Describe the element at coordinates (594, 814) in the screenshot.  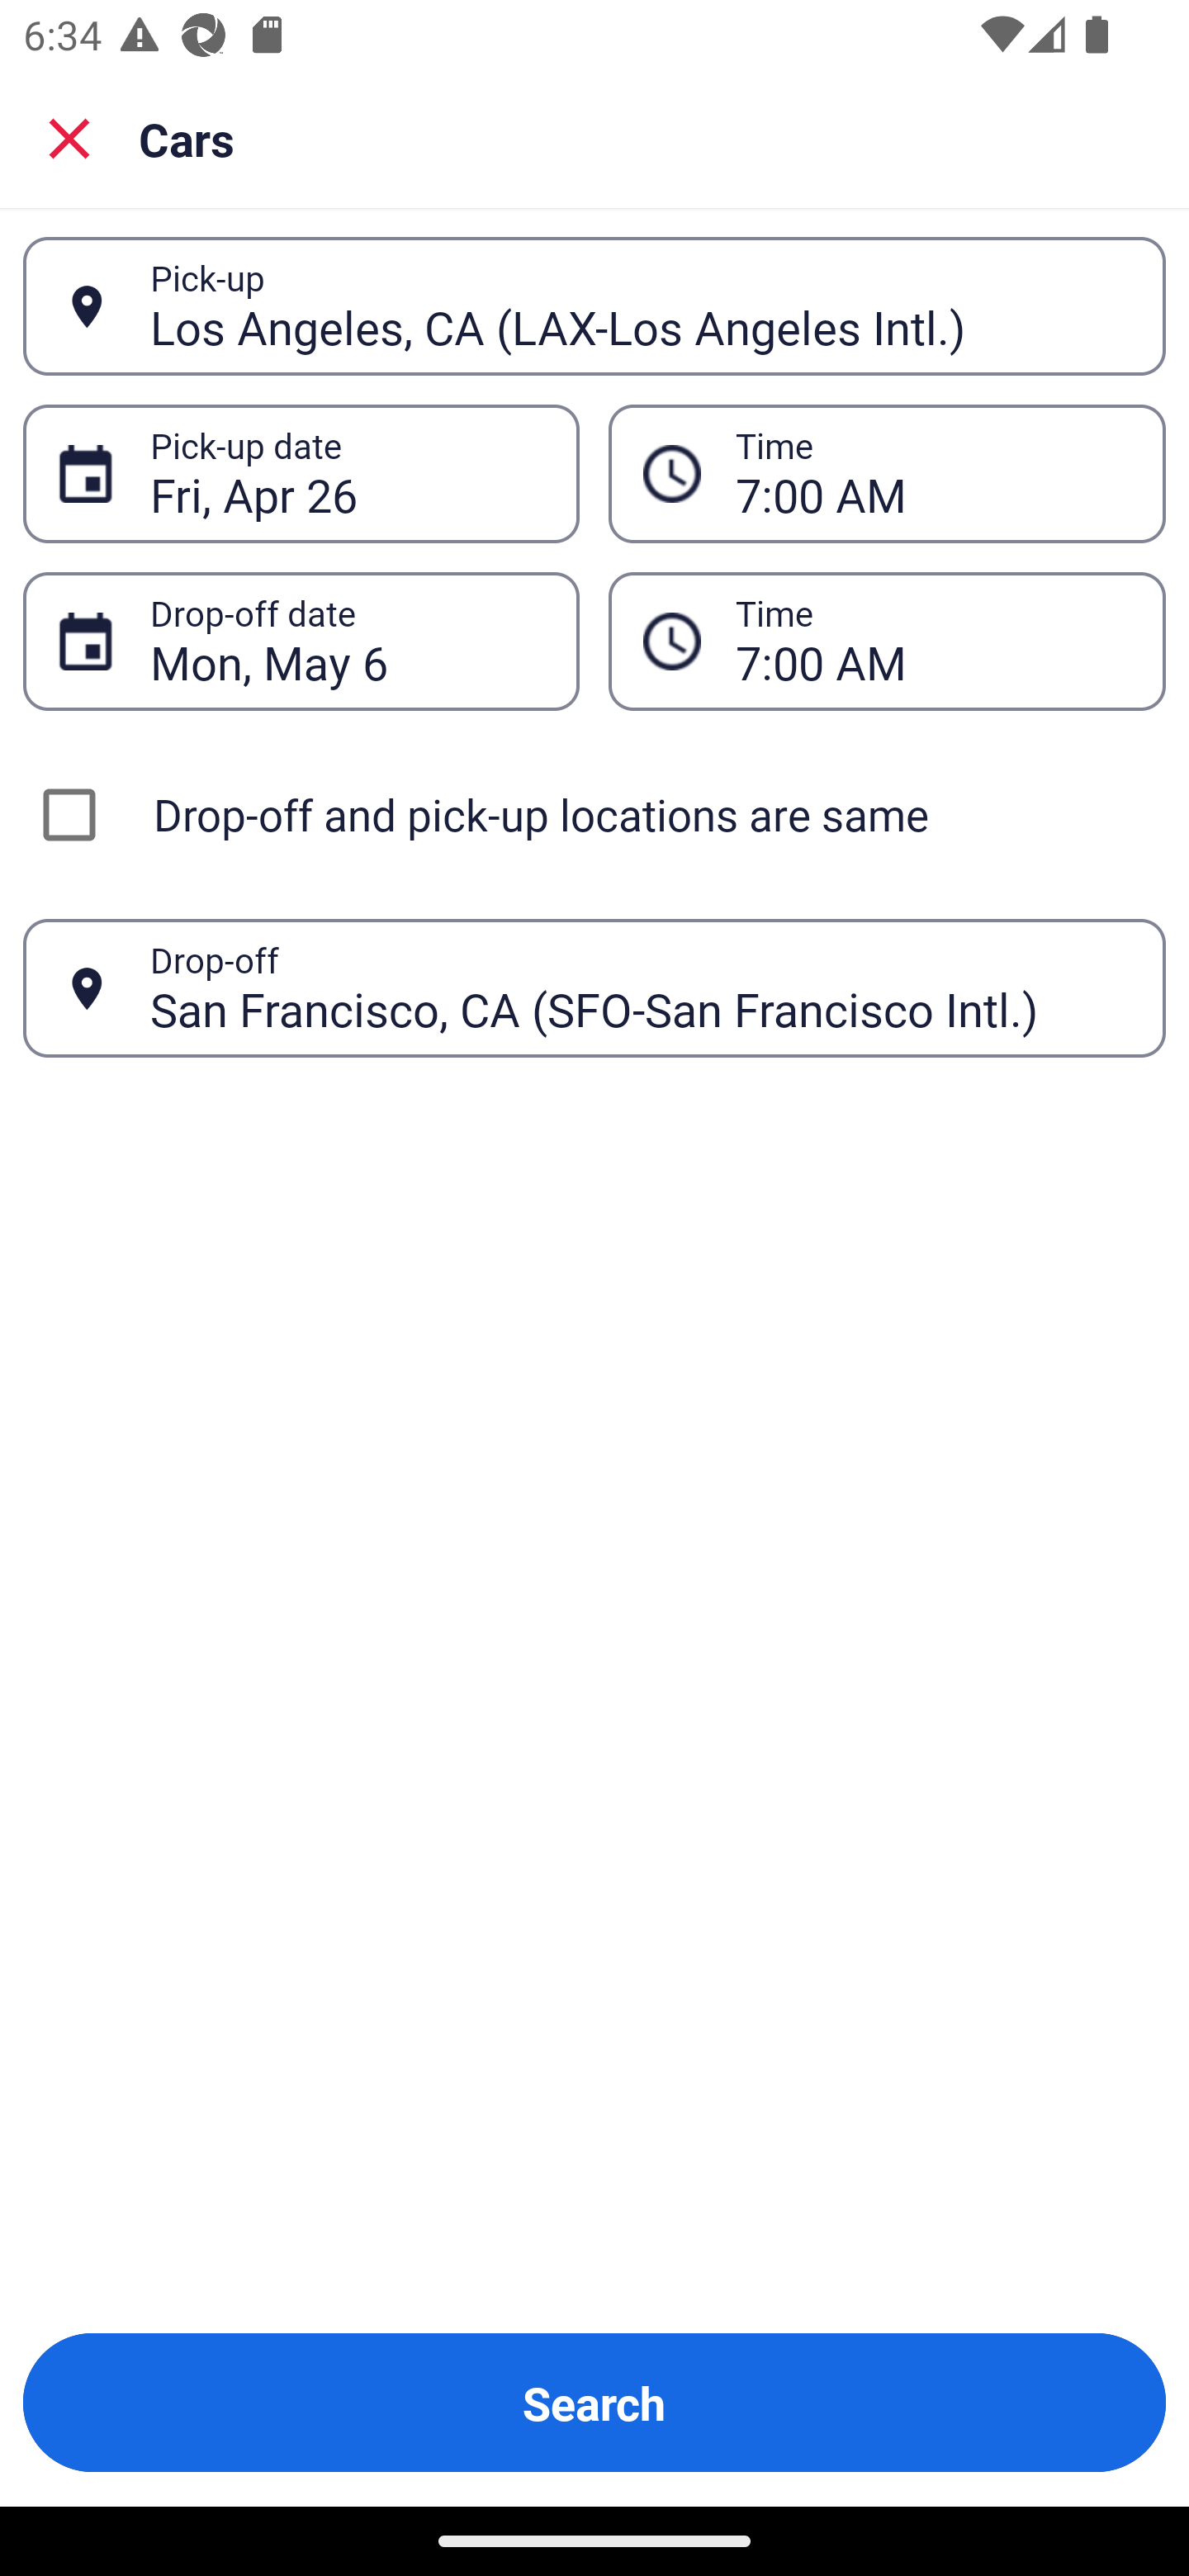
I see `Drop-off and pick-up locations are same` at that location.